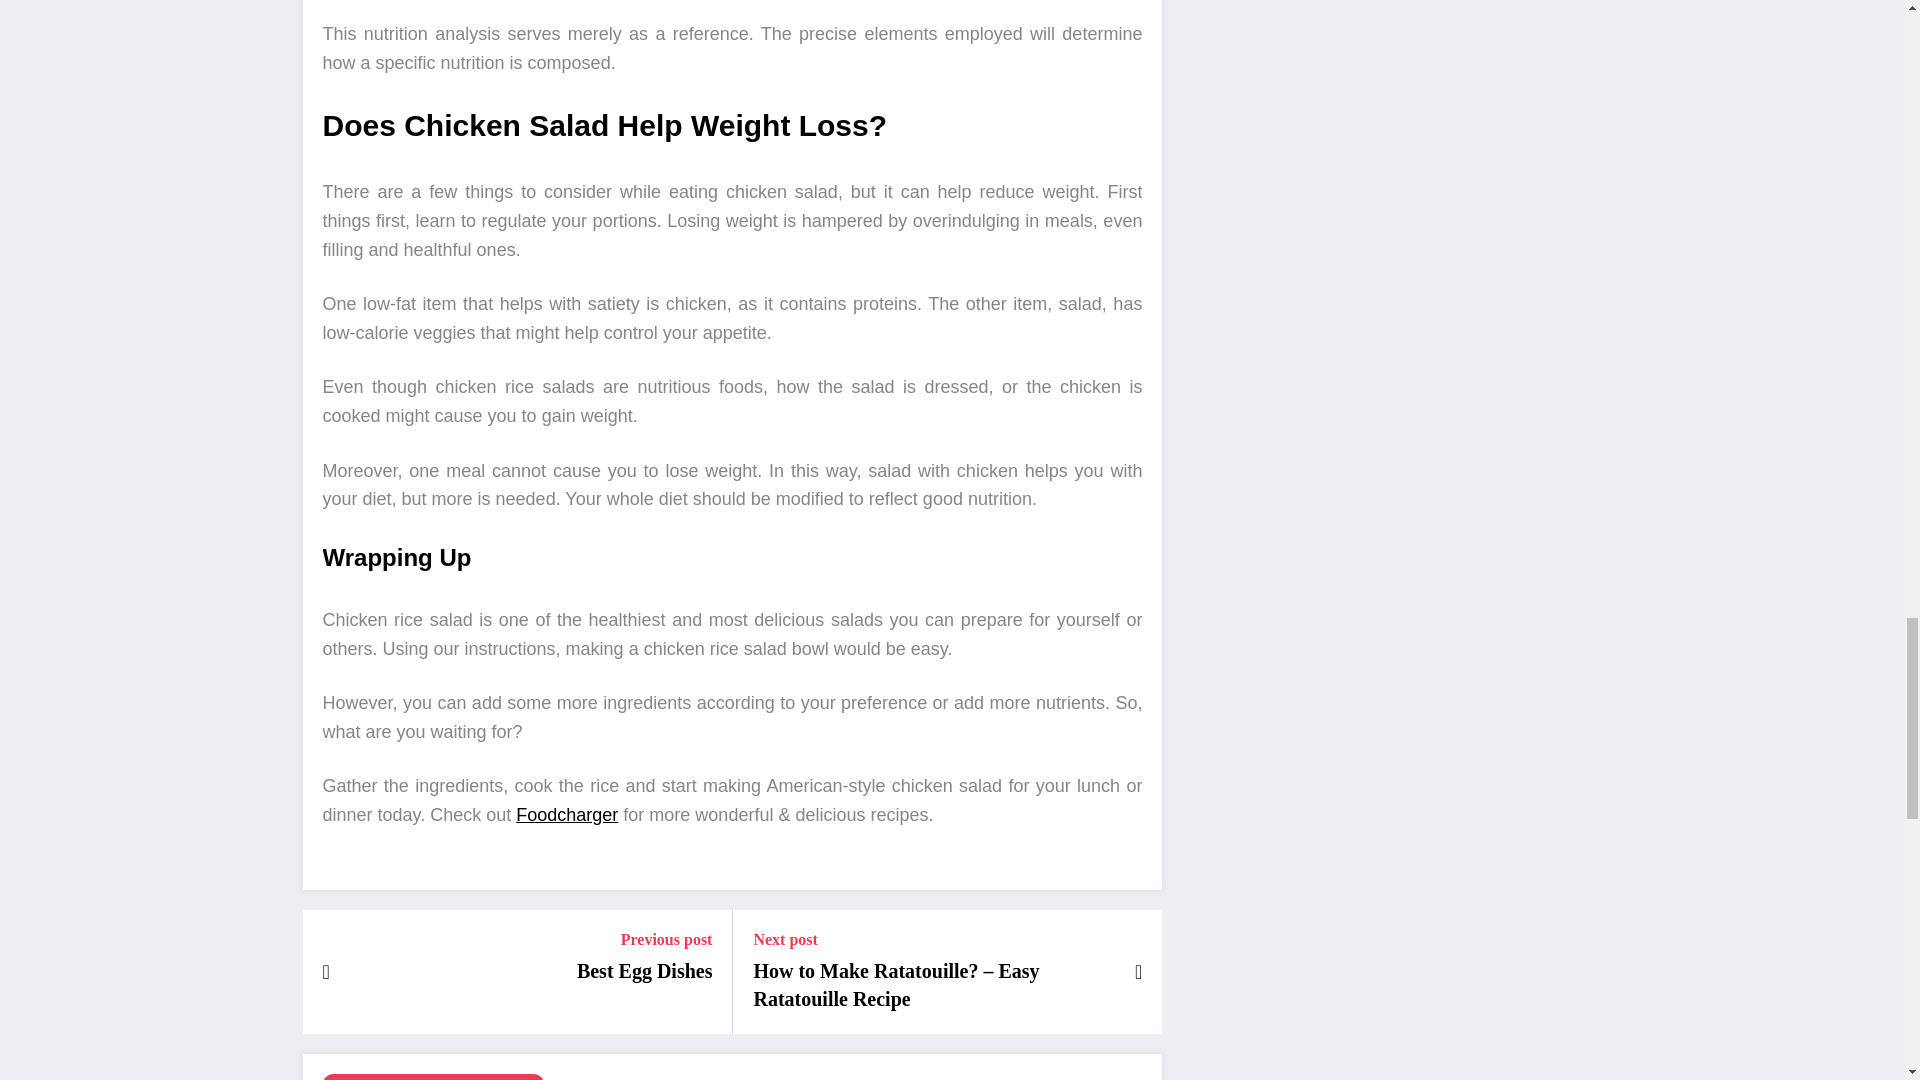 This screenshot has width=1920, height=1080. What do you see at coordinates (567, 814) in the screenshot?
I see `Foodcharger` at bounding box center [567, 814].